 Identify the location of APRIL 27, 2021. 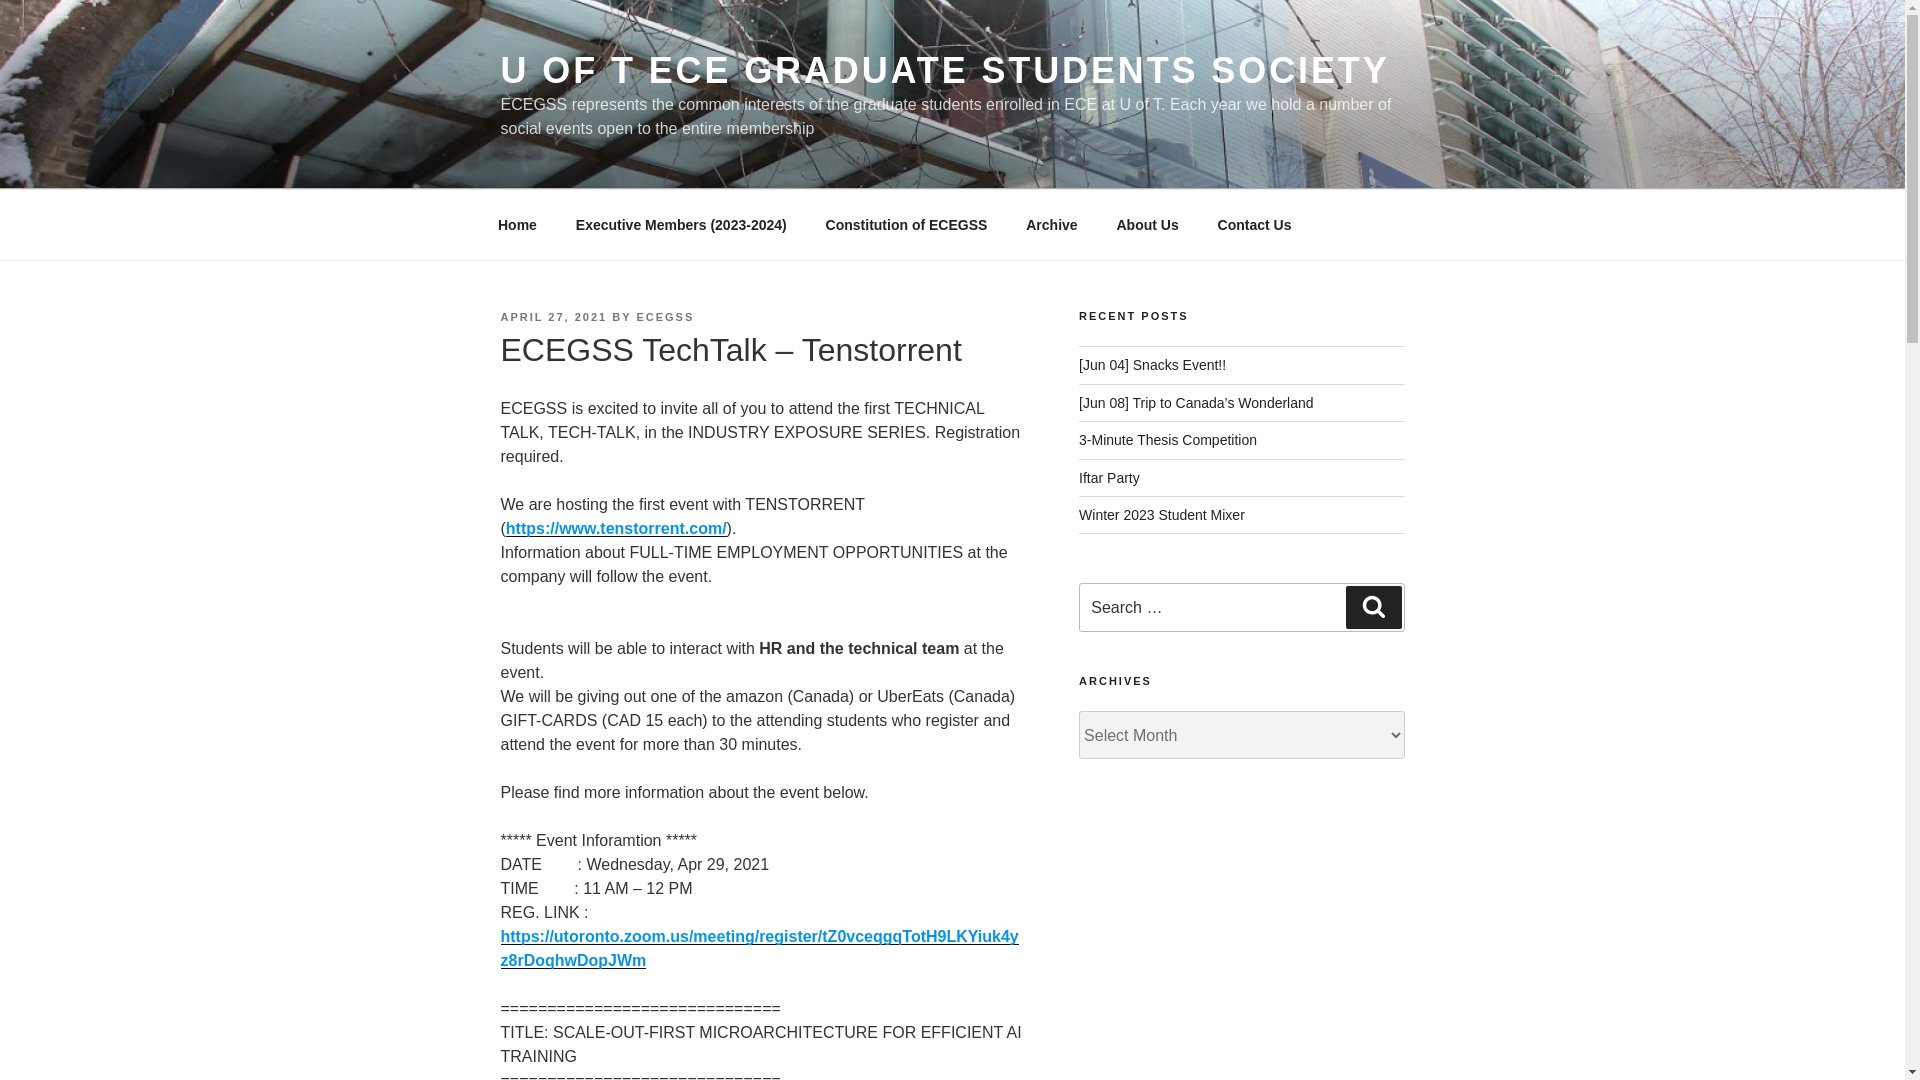
(552, 316).